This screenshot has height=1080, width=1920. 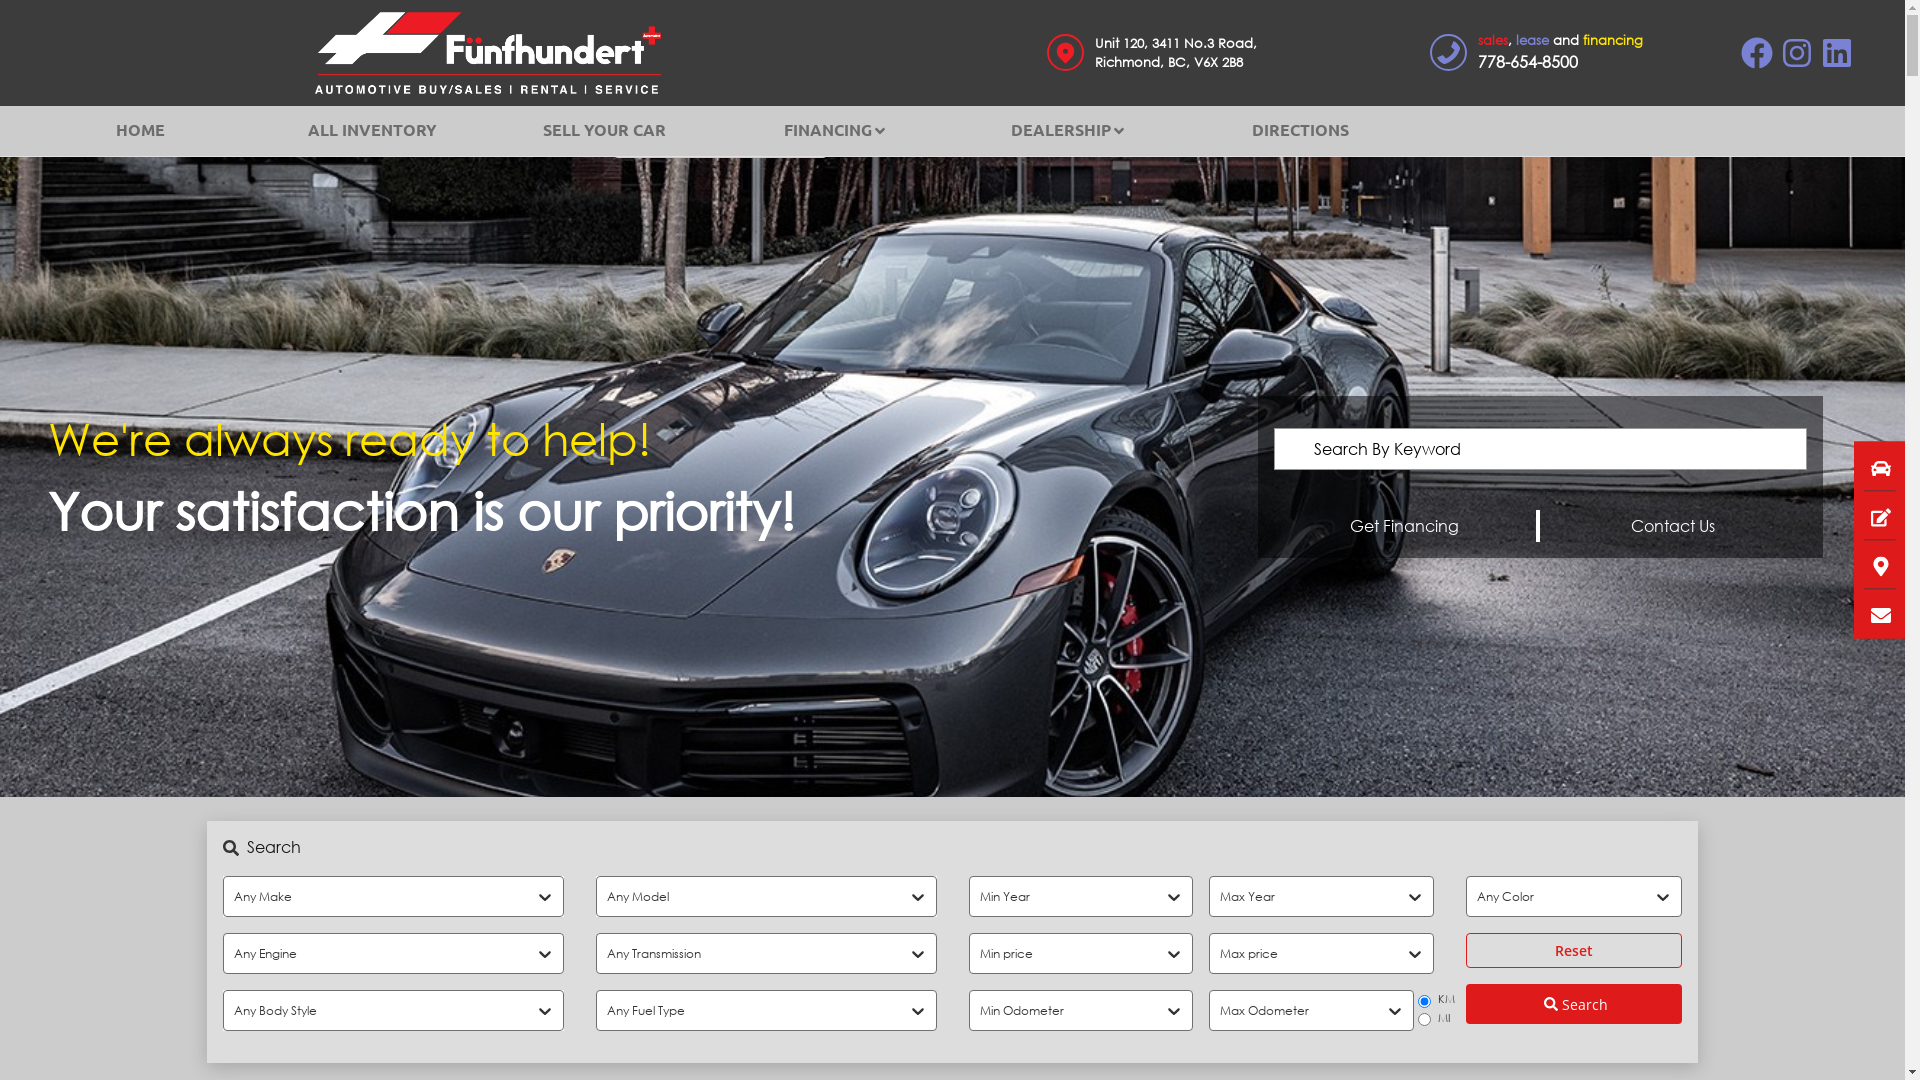 I want to click on DEALERSHIP, so click(x=1068, y=131).